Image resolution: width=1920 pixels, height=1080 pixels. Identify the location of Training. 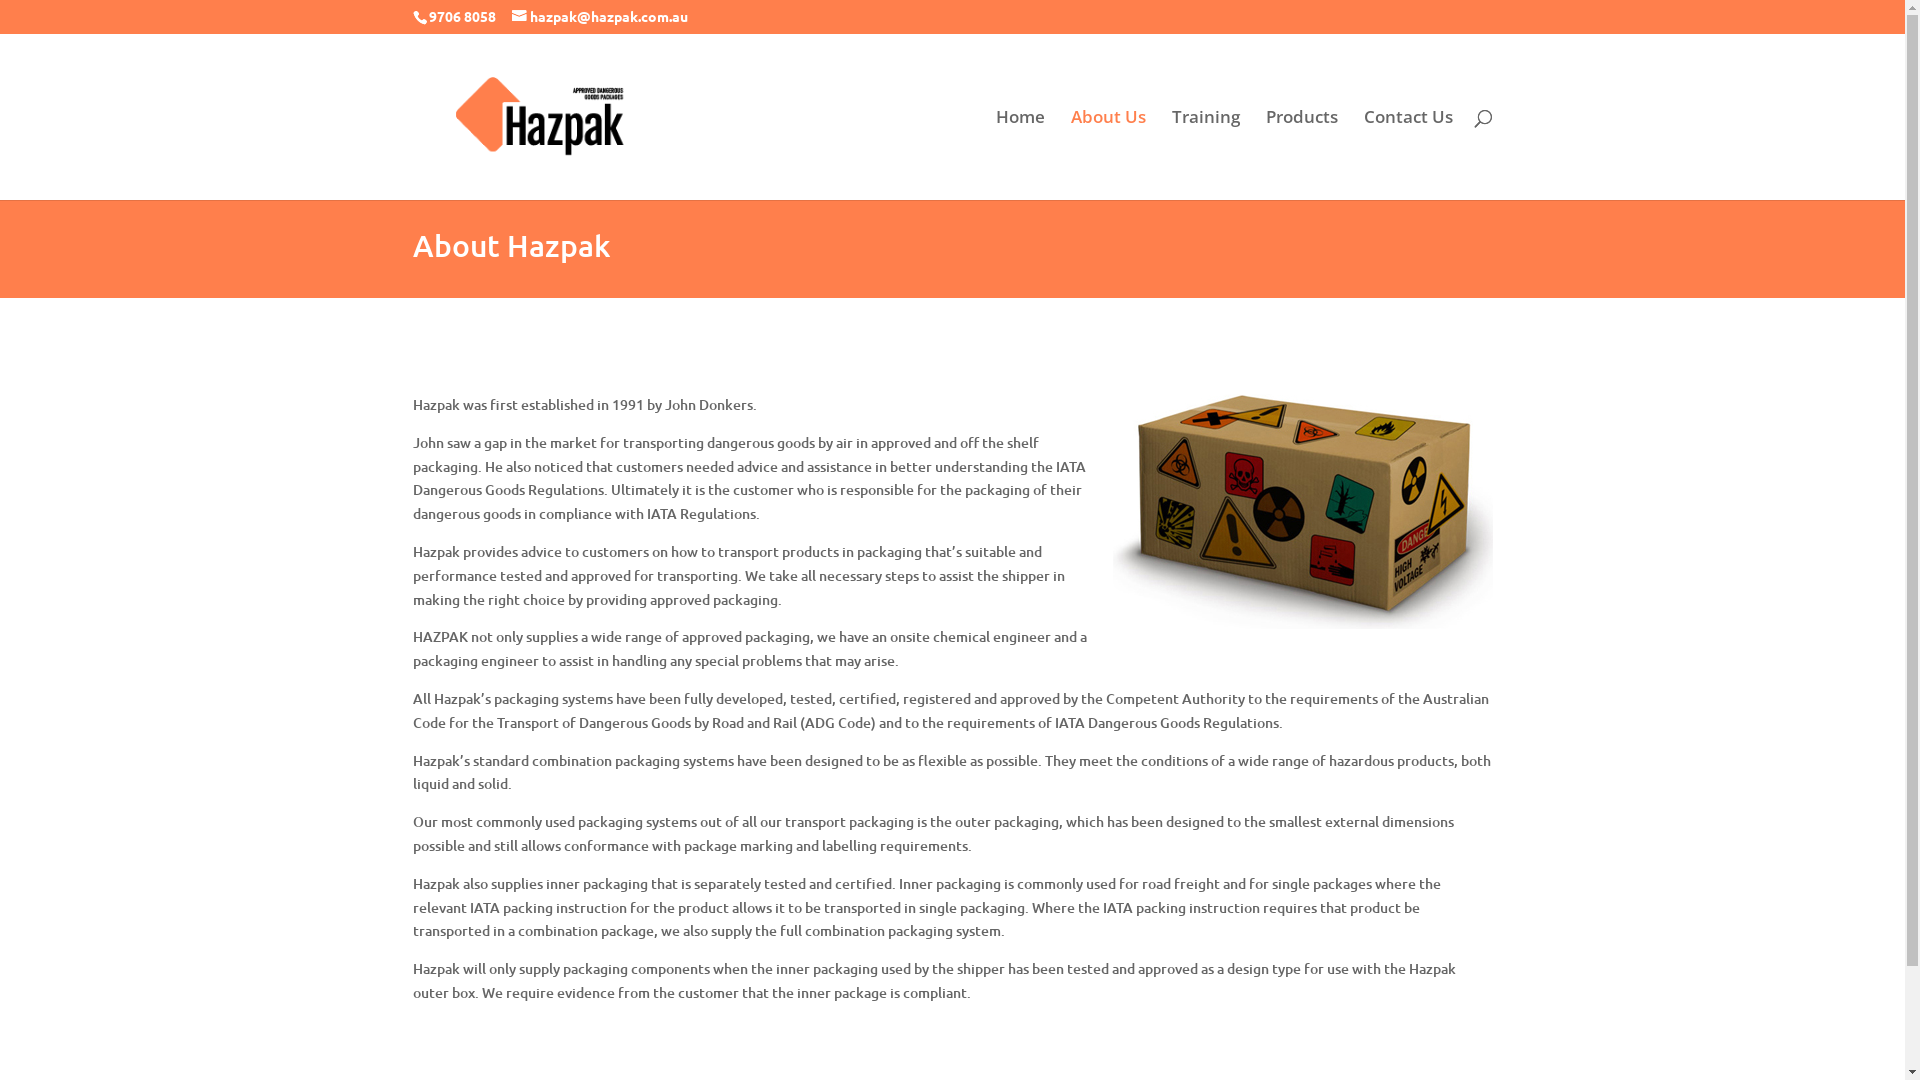
(1206, 155).